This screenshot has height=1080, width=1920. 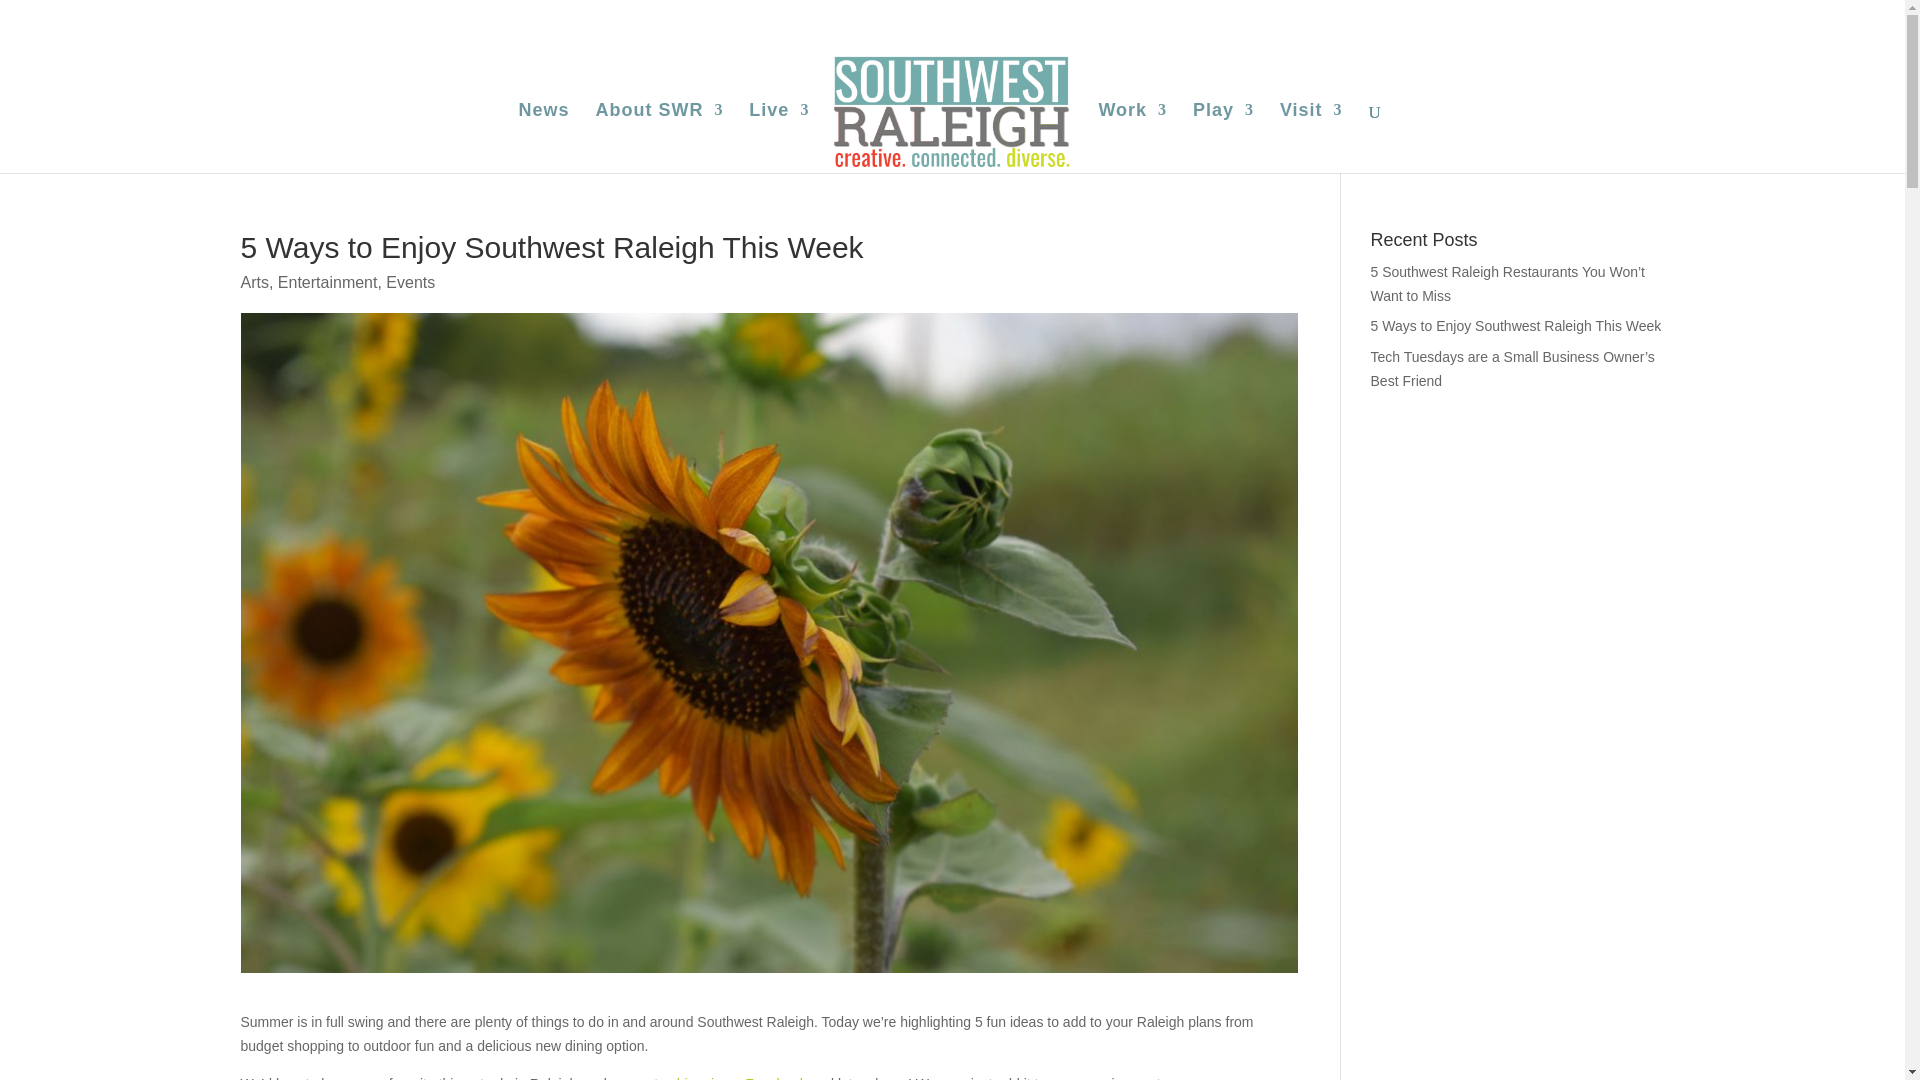 I want to click on About SWR, so click(x=659, y=137).